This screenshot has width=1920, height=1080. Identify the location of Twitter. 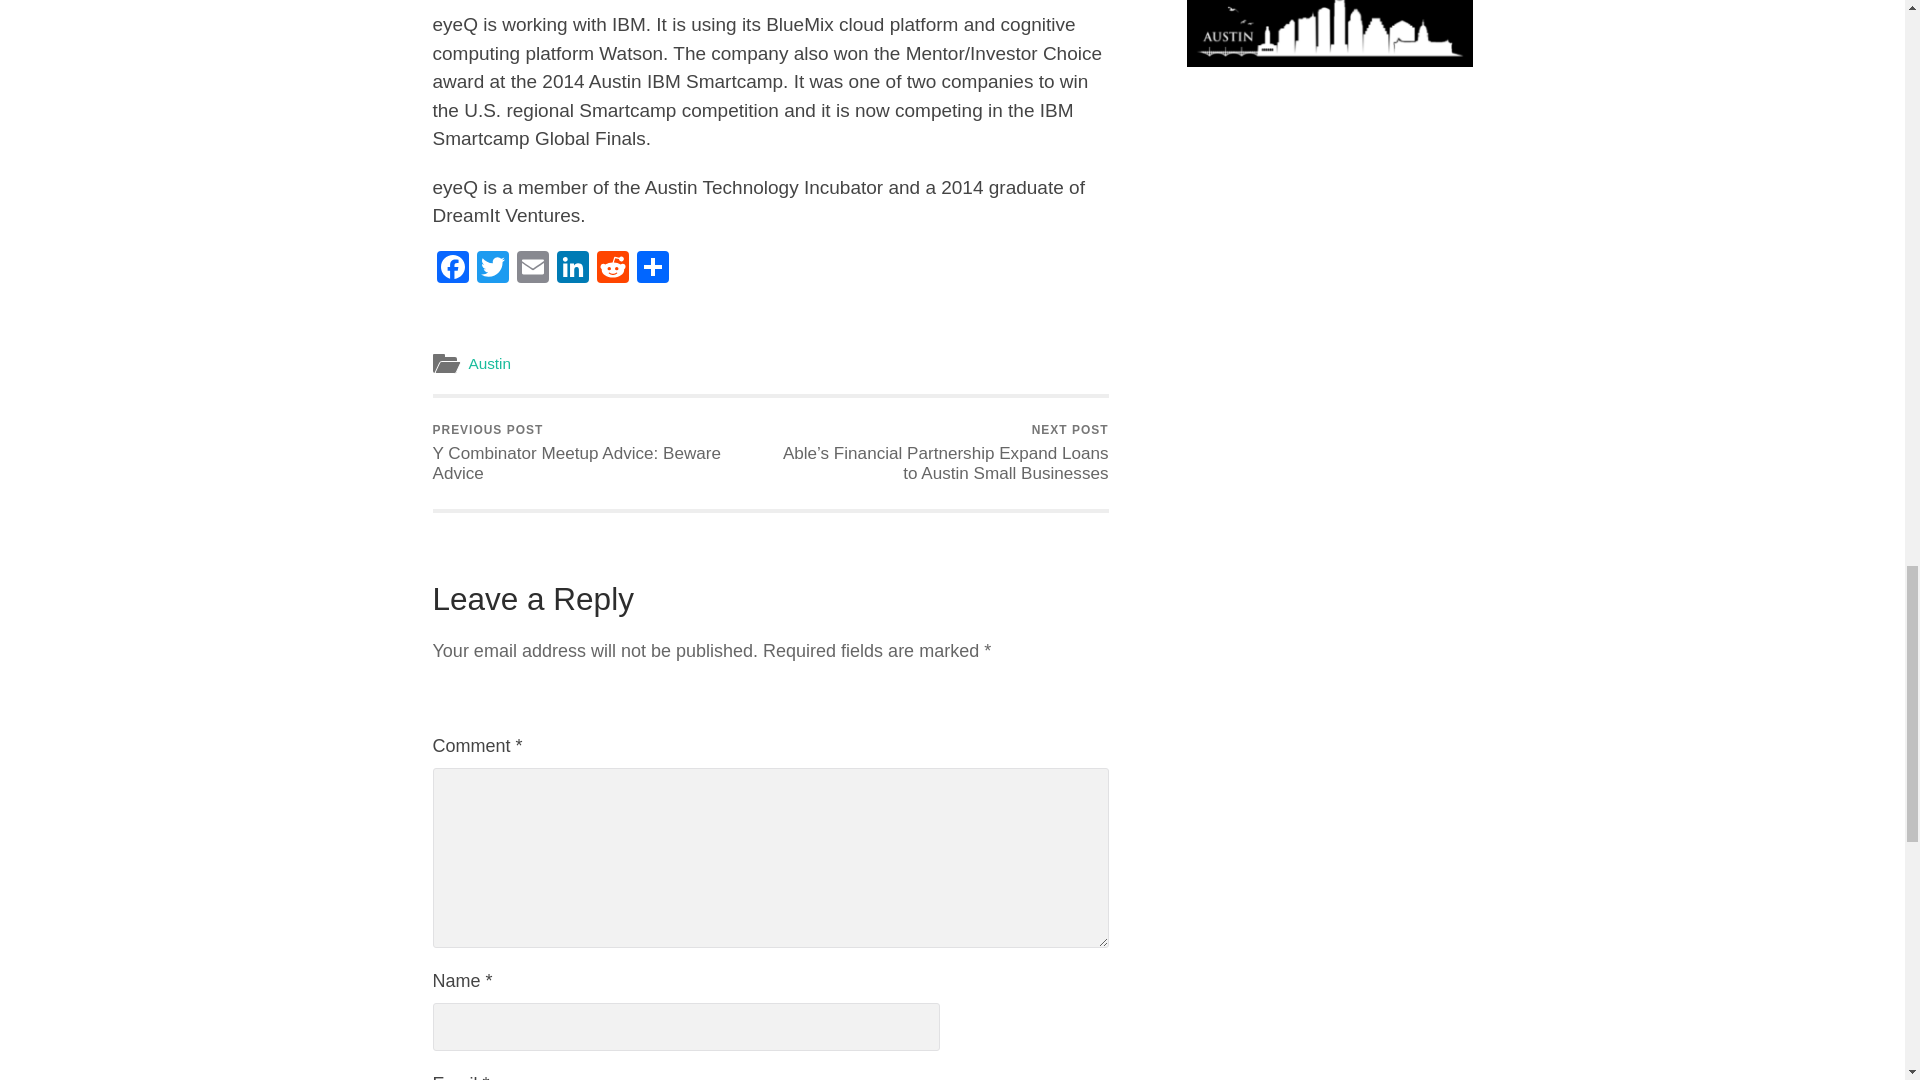
(572, 269).